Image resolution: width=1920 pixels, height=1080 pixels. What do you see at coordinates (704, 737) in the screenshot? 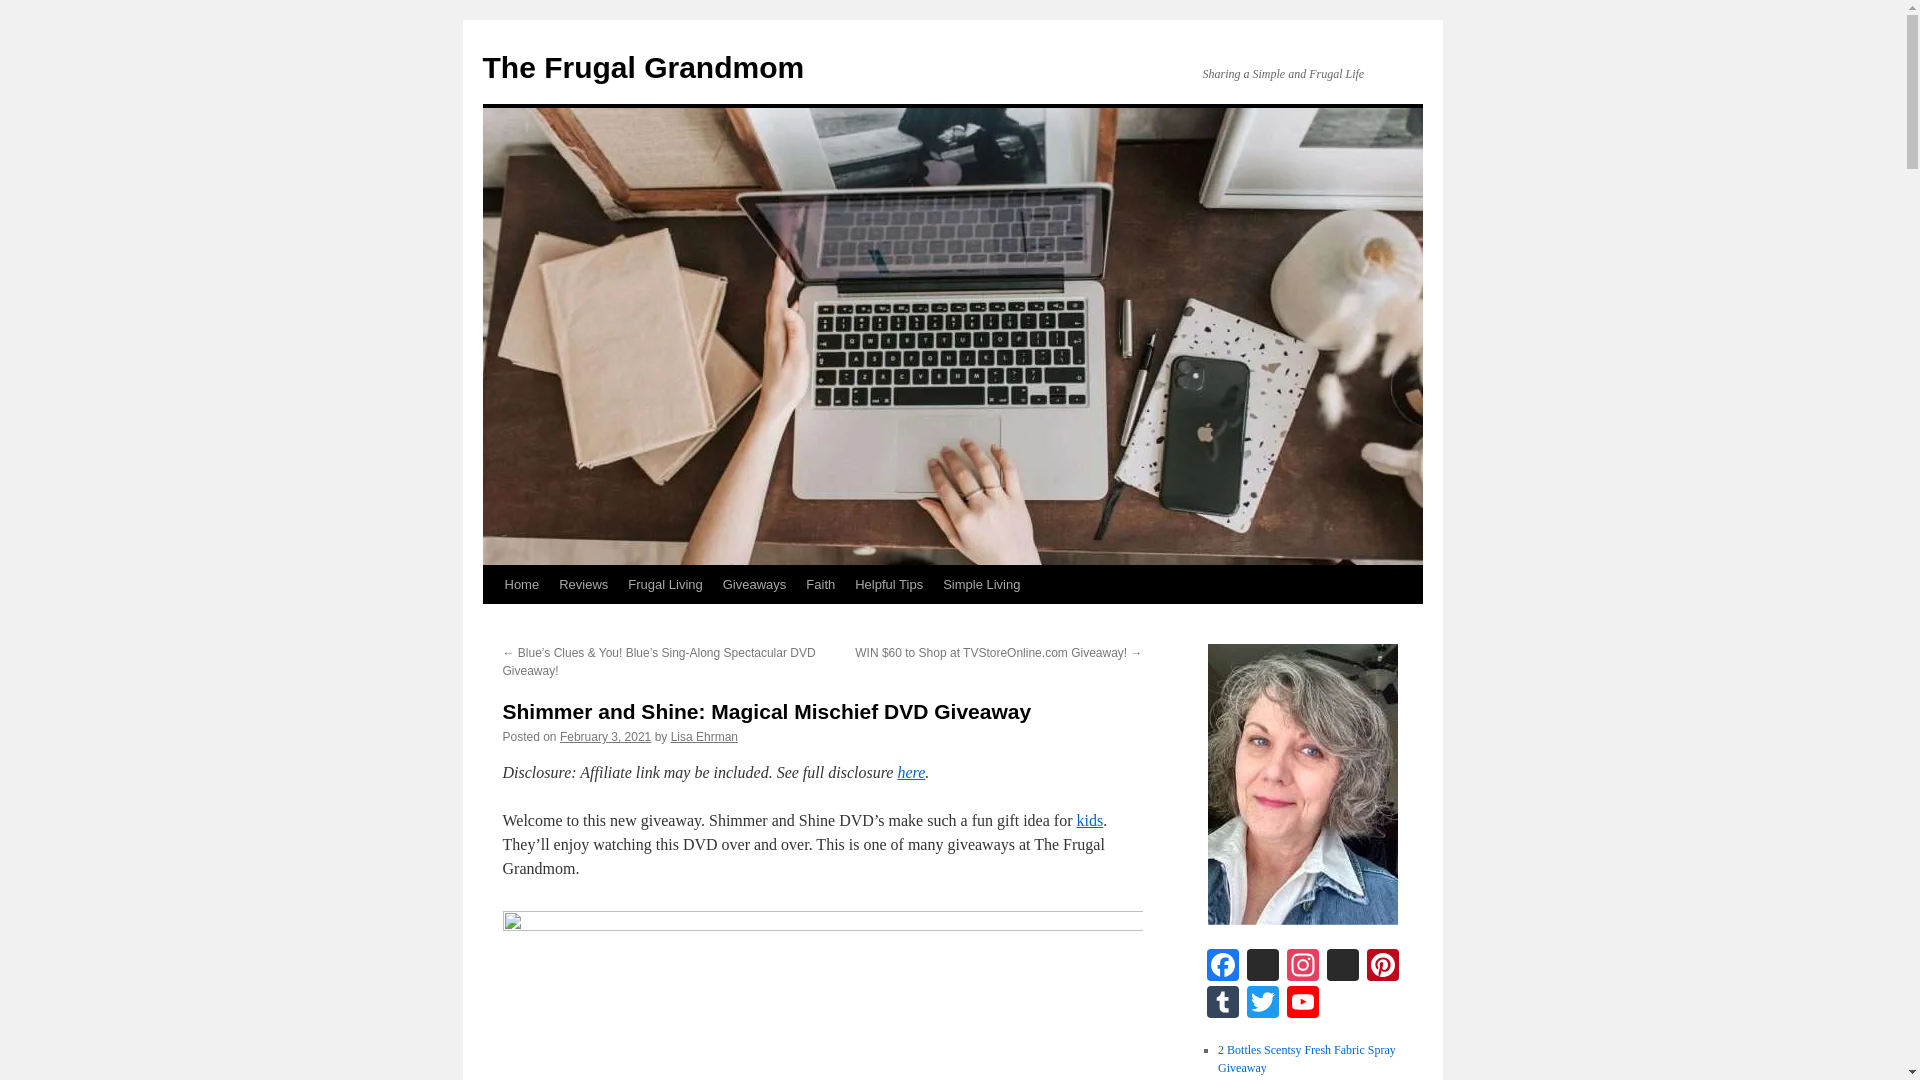
I see `View all posts by Lisa Ehrman` at bounding box center [704, 737].